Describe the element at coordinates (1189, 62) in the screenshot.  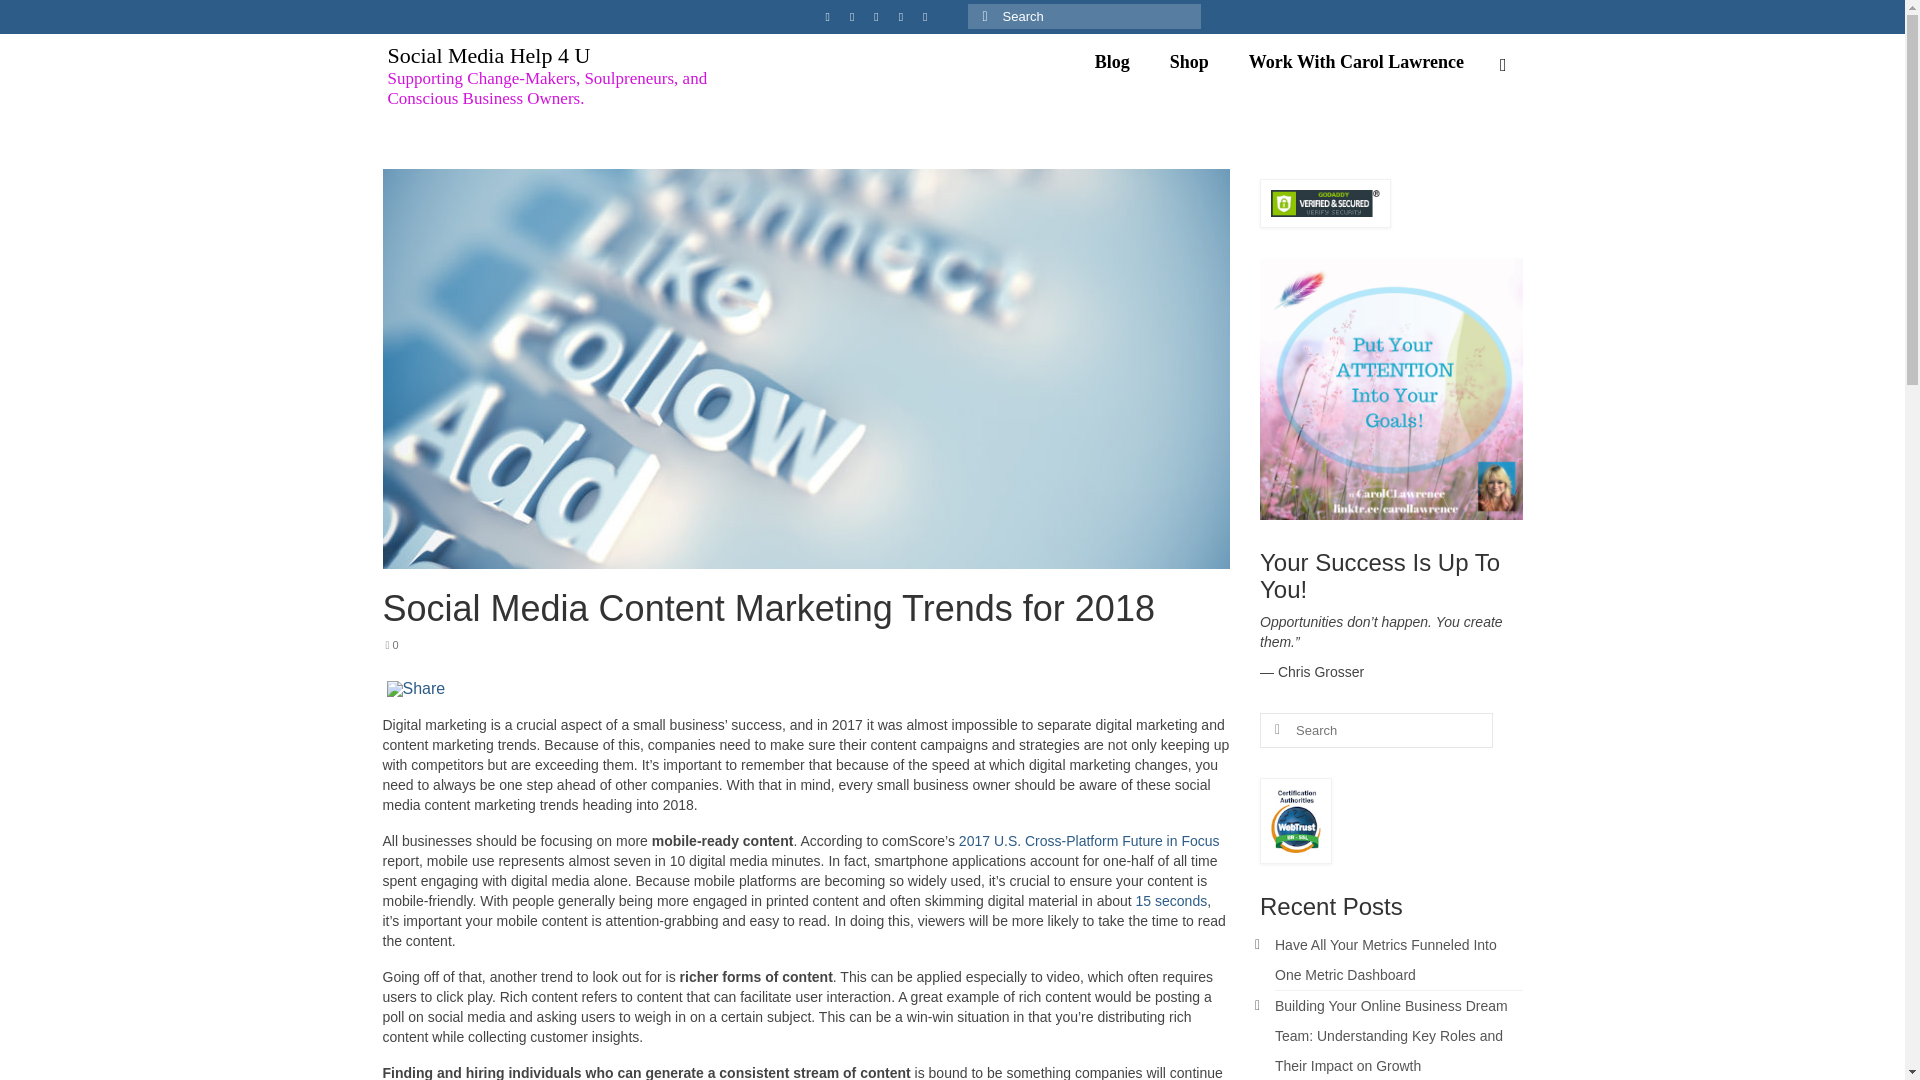
I see `Shop` at that location.